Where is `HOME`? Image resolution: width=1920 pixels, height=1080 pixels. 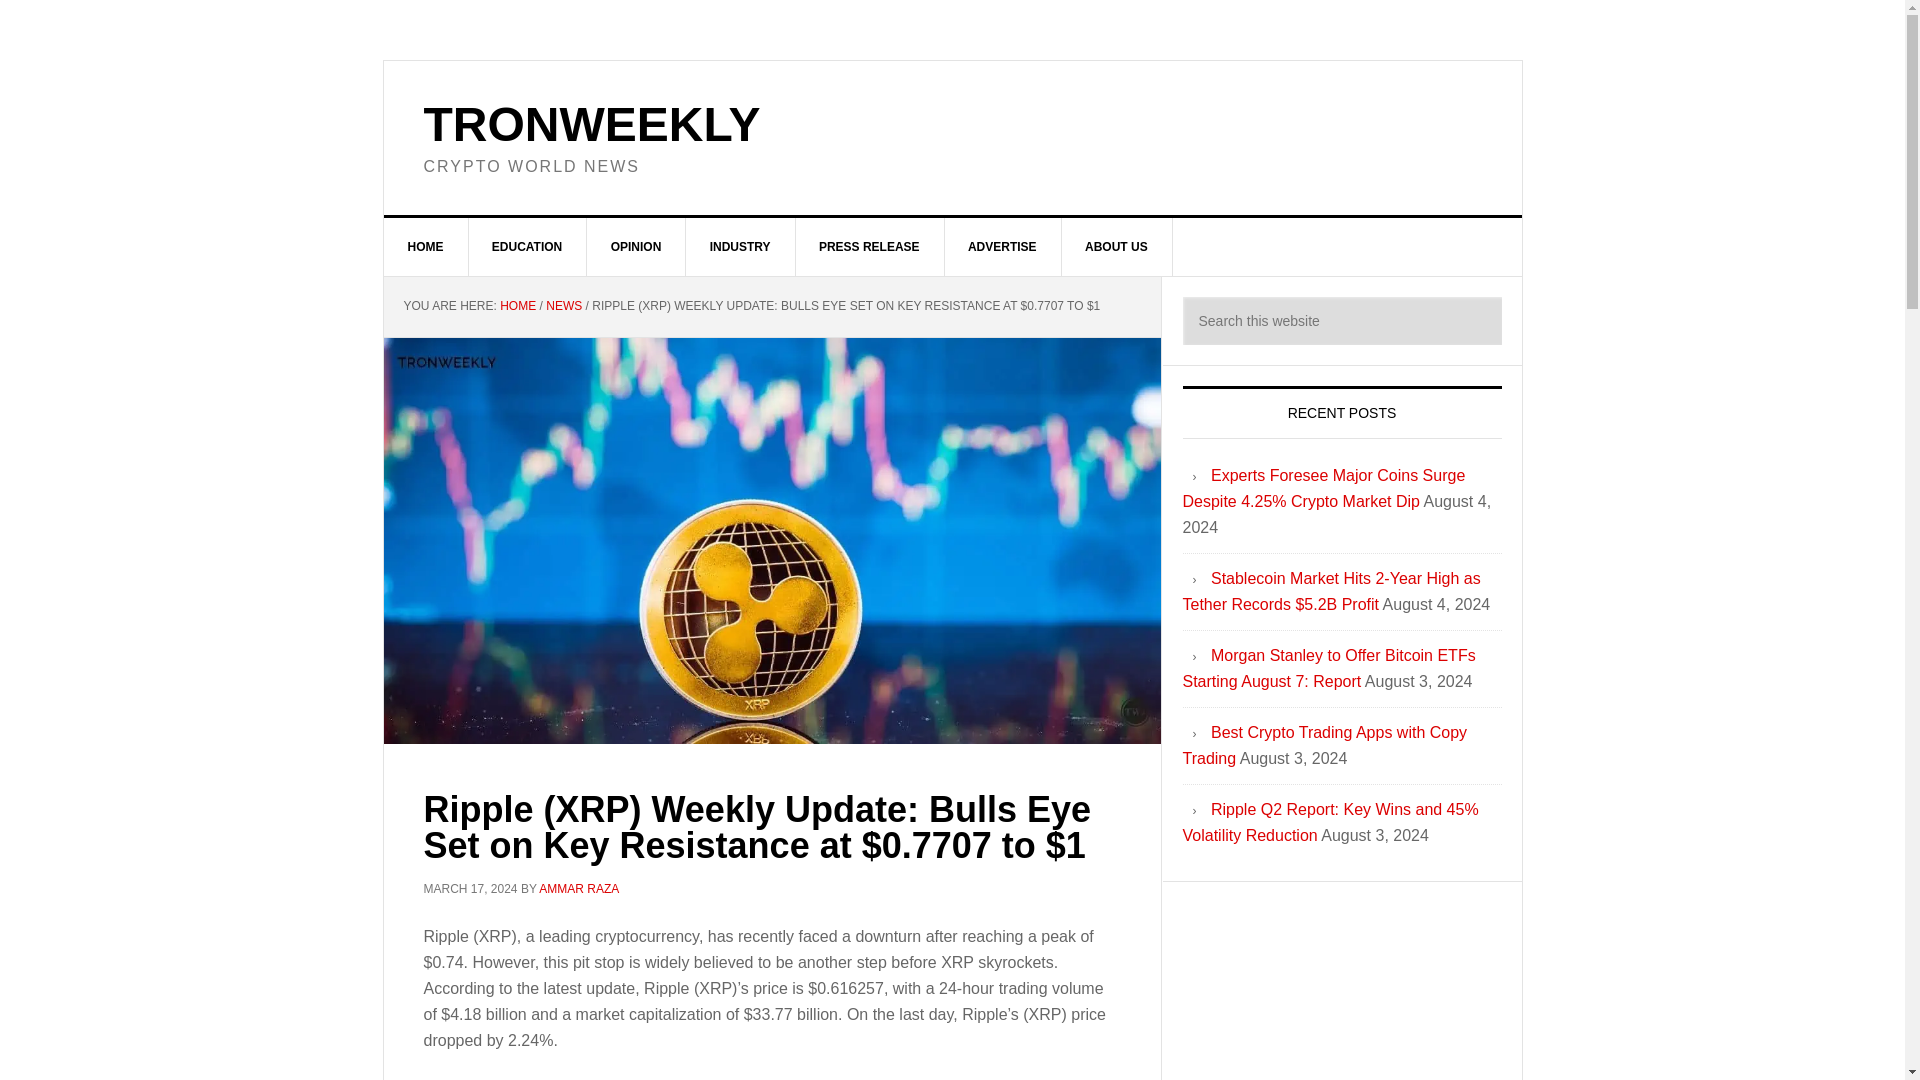
HOME is located at coordinates (426, 247).